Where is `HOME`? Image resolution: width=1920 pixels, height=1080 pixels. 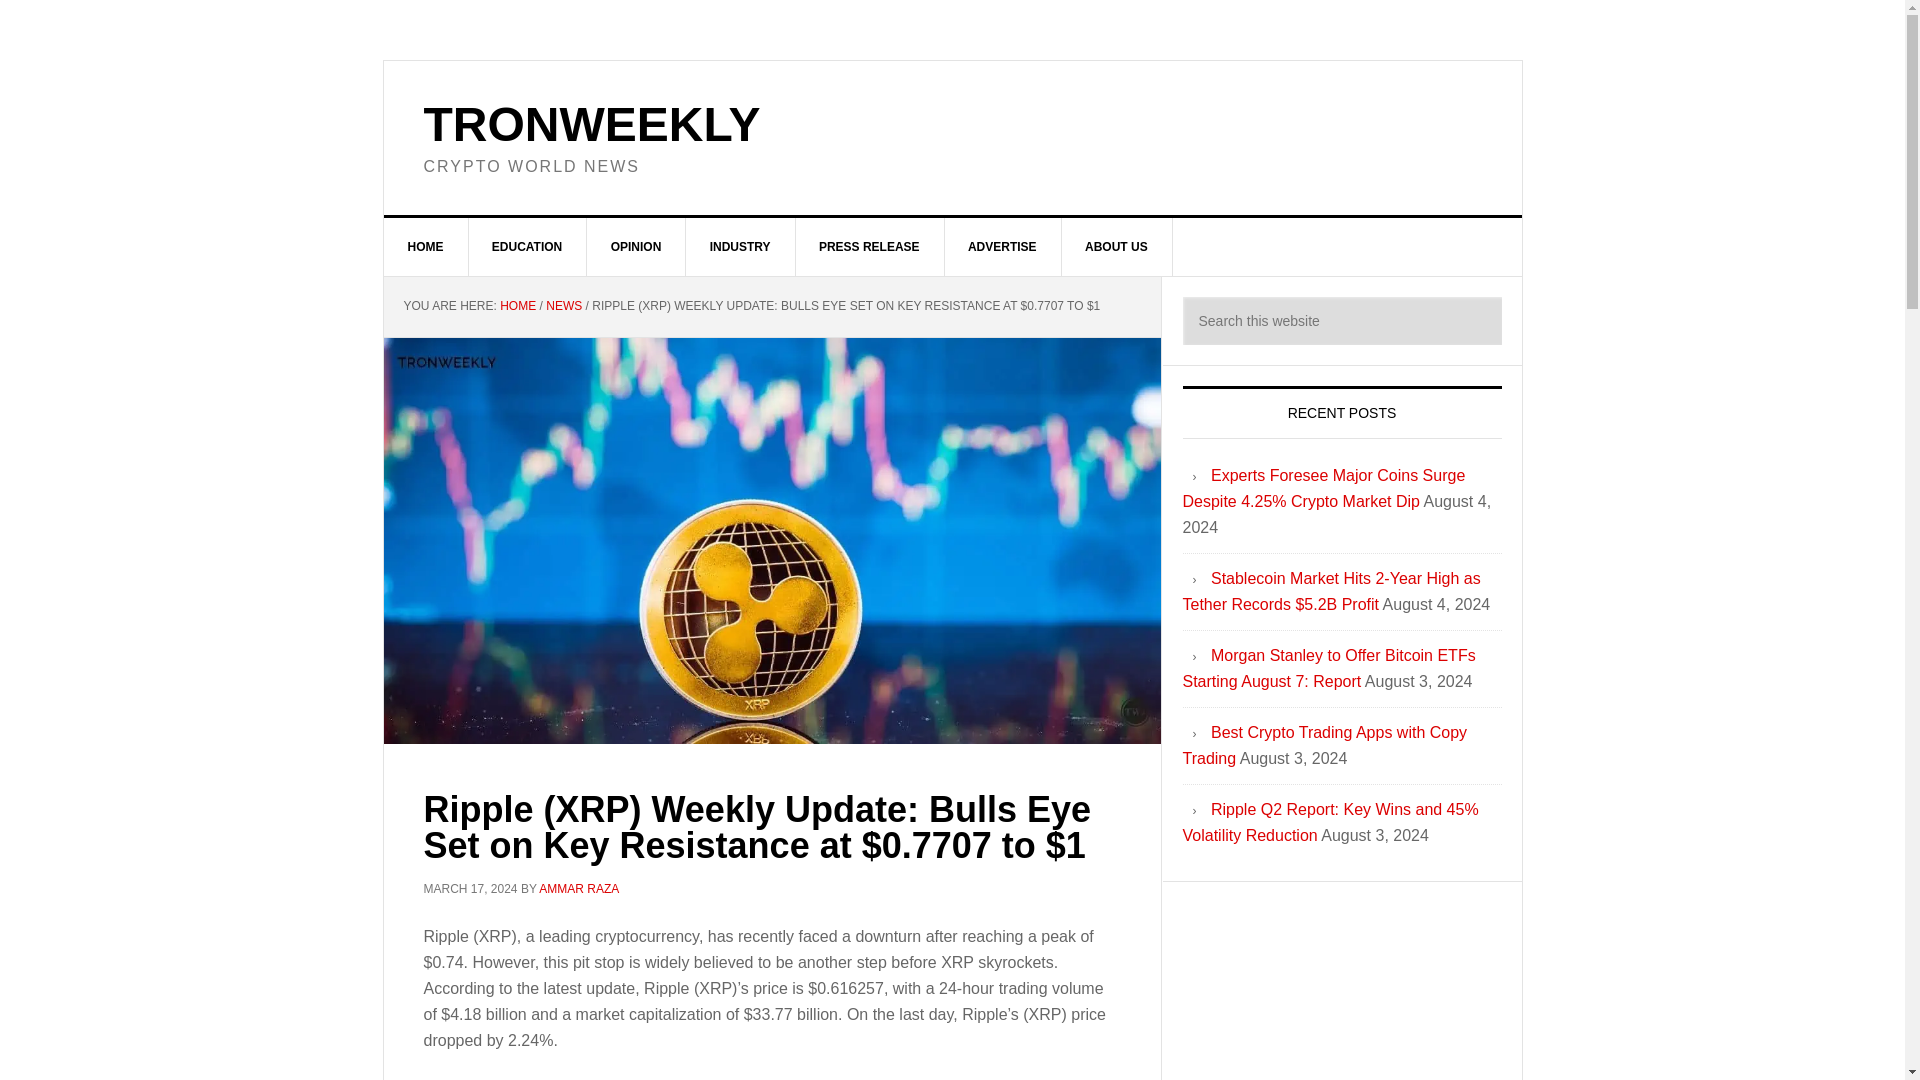
HOME is located at coordinates (426, 247).